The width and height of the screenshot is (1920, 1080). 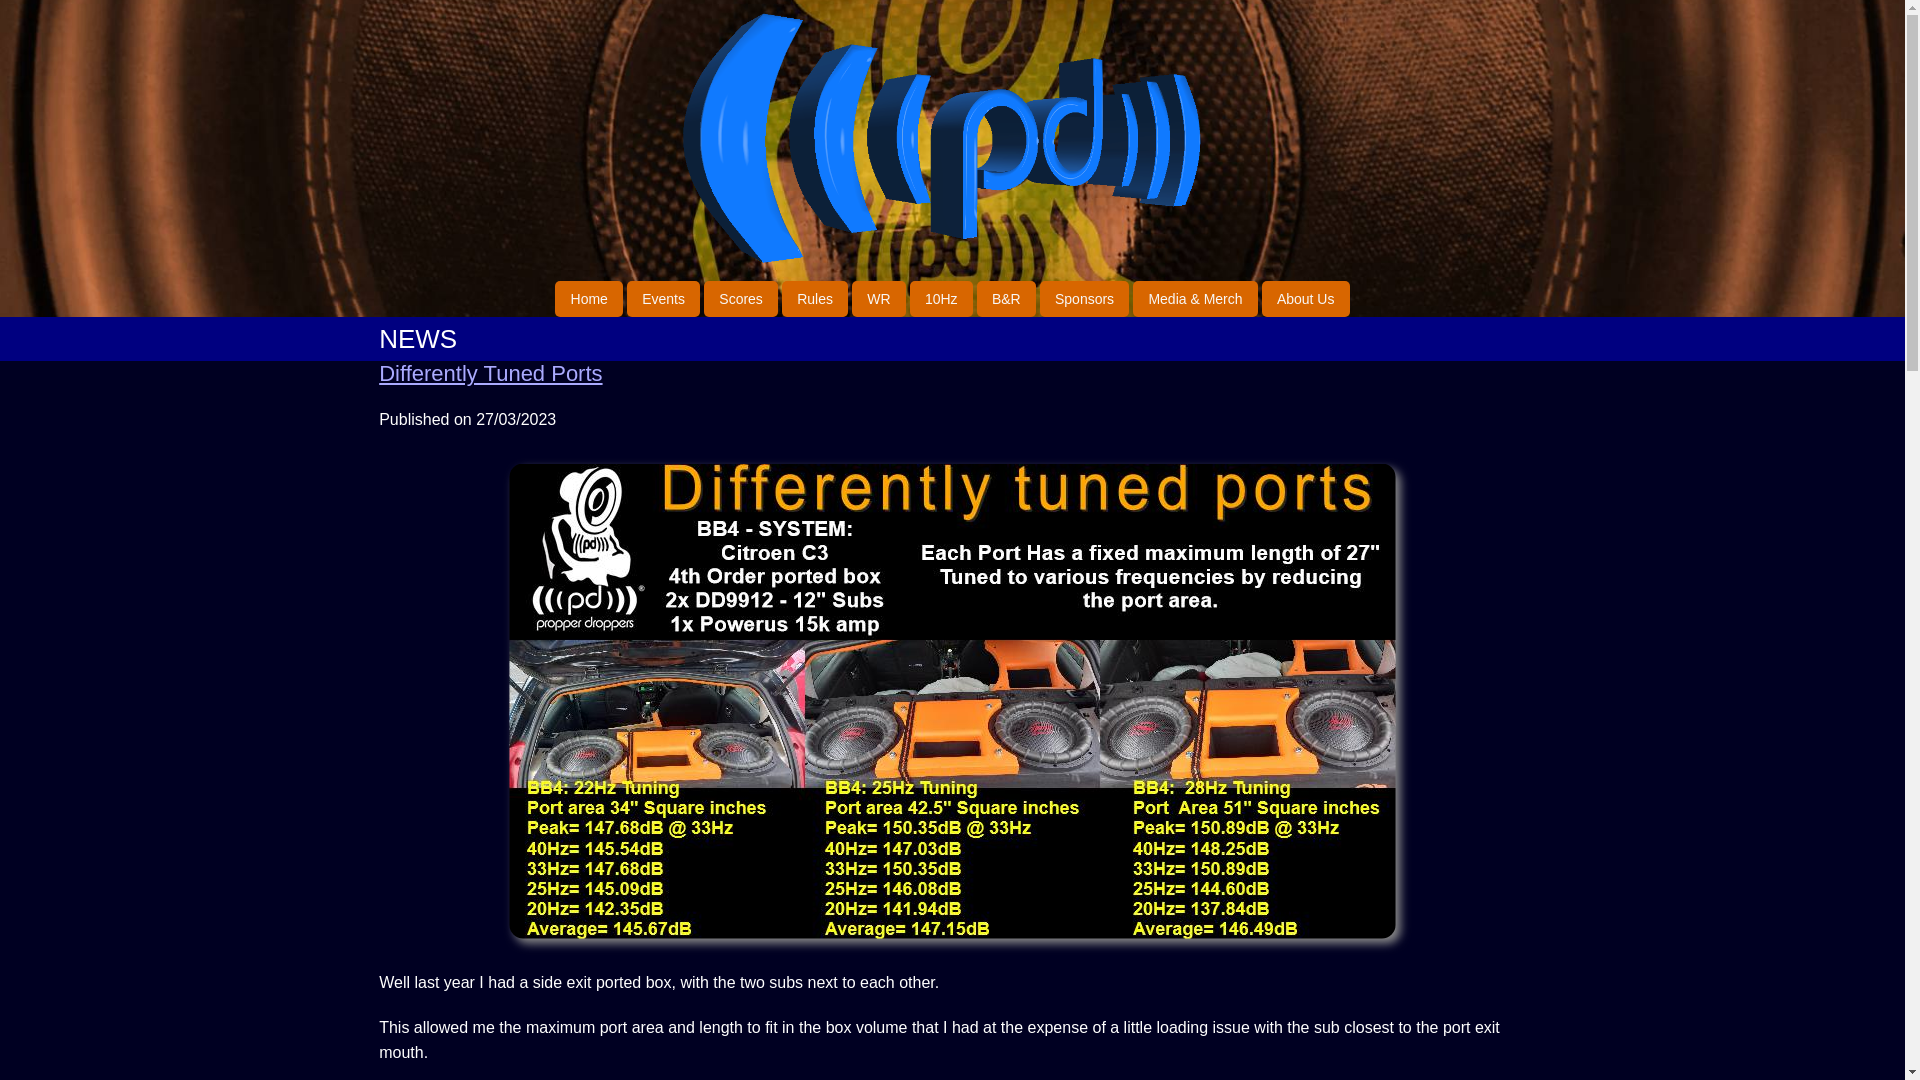 I want to click on SCORES, so click(x=740, y=298).